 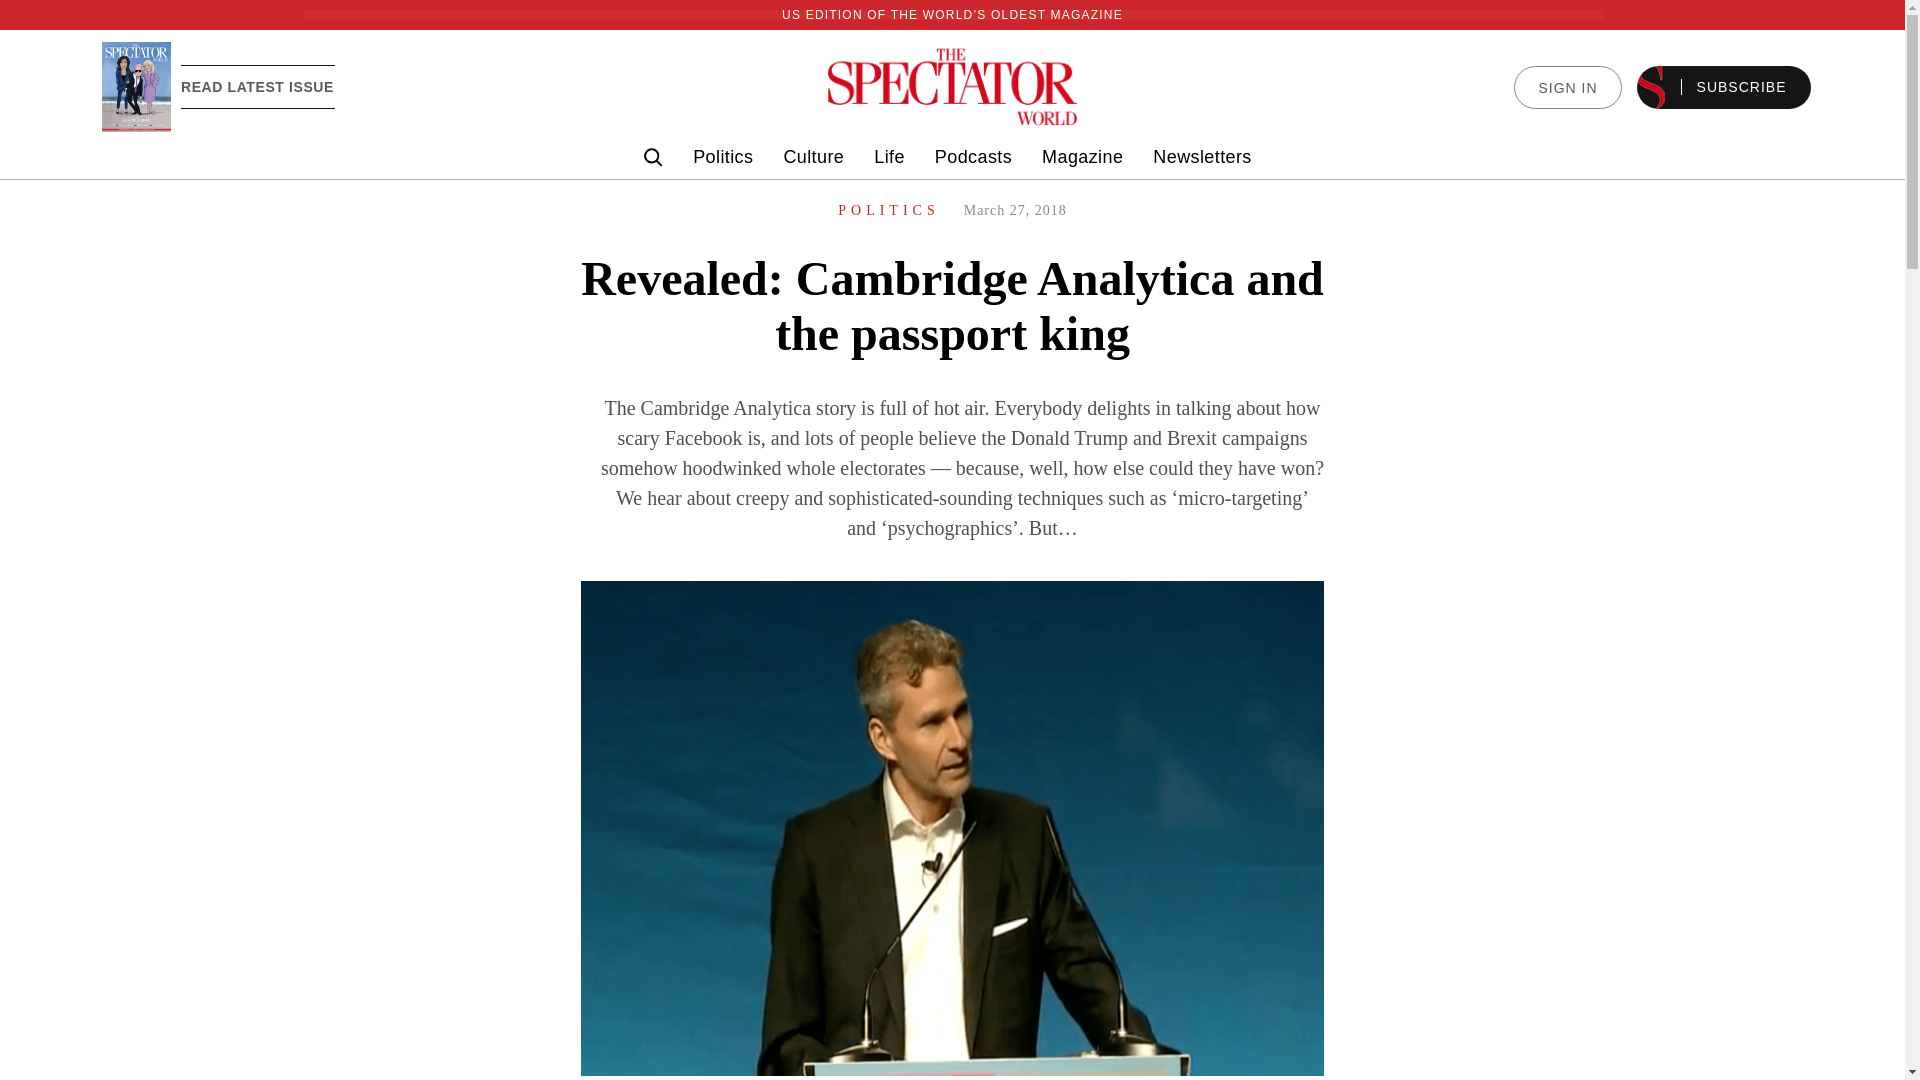 I want to click on SIGN IN, so click(x=1567, y=87).